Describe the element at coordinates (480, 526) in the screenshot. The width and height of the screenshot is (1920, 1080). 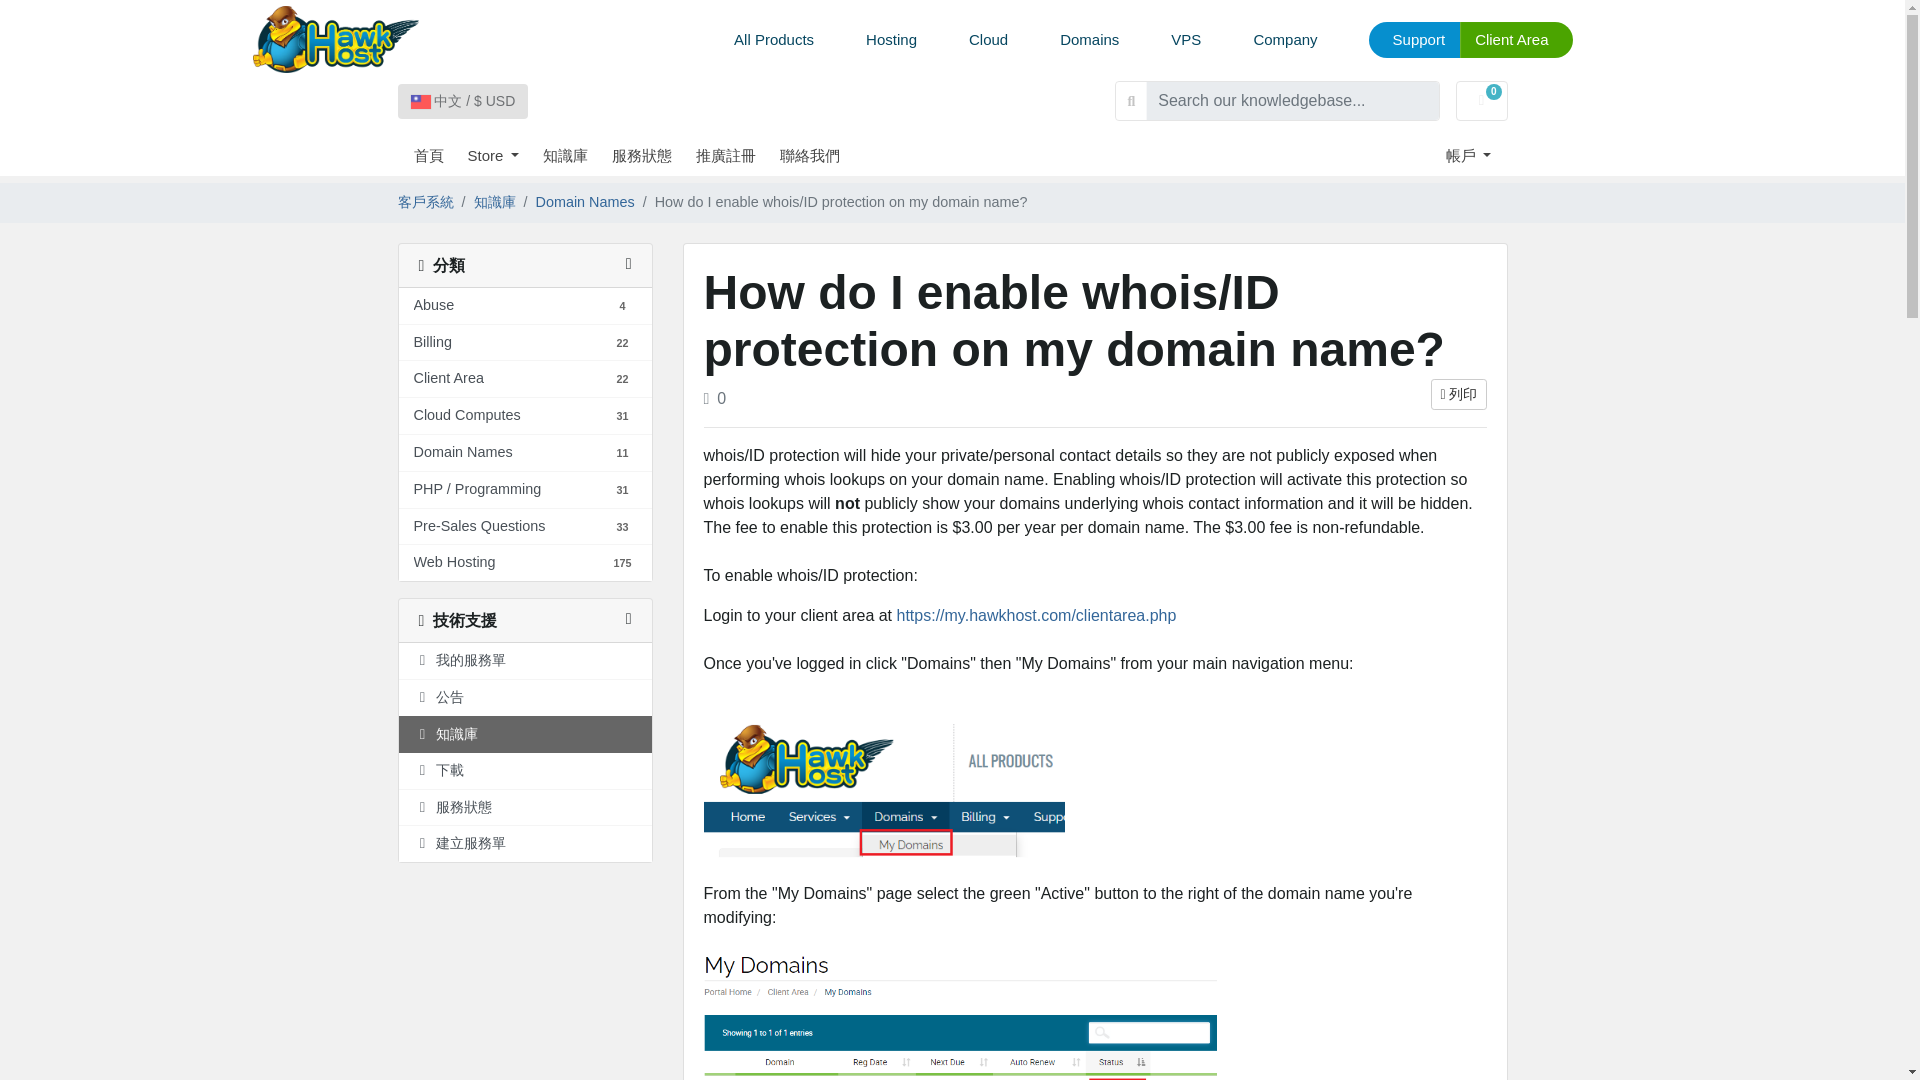
I see `Pre-Sales Questions` at that location.